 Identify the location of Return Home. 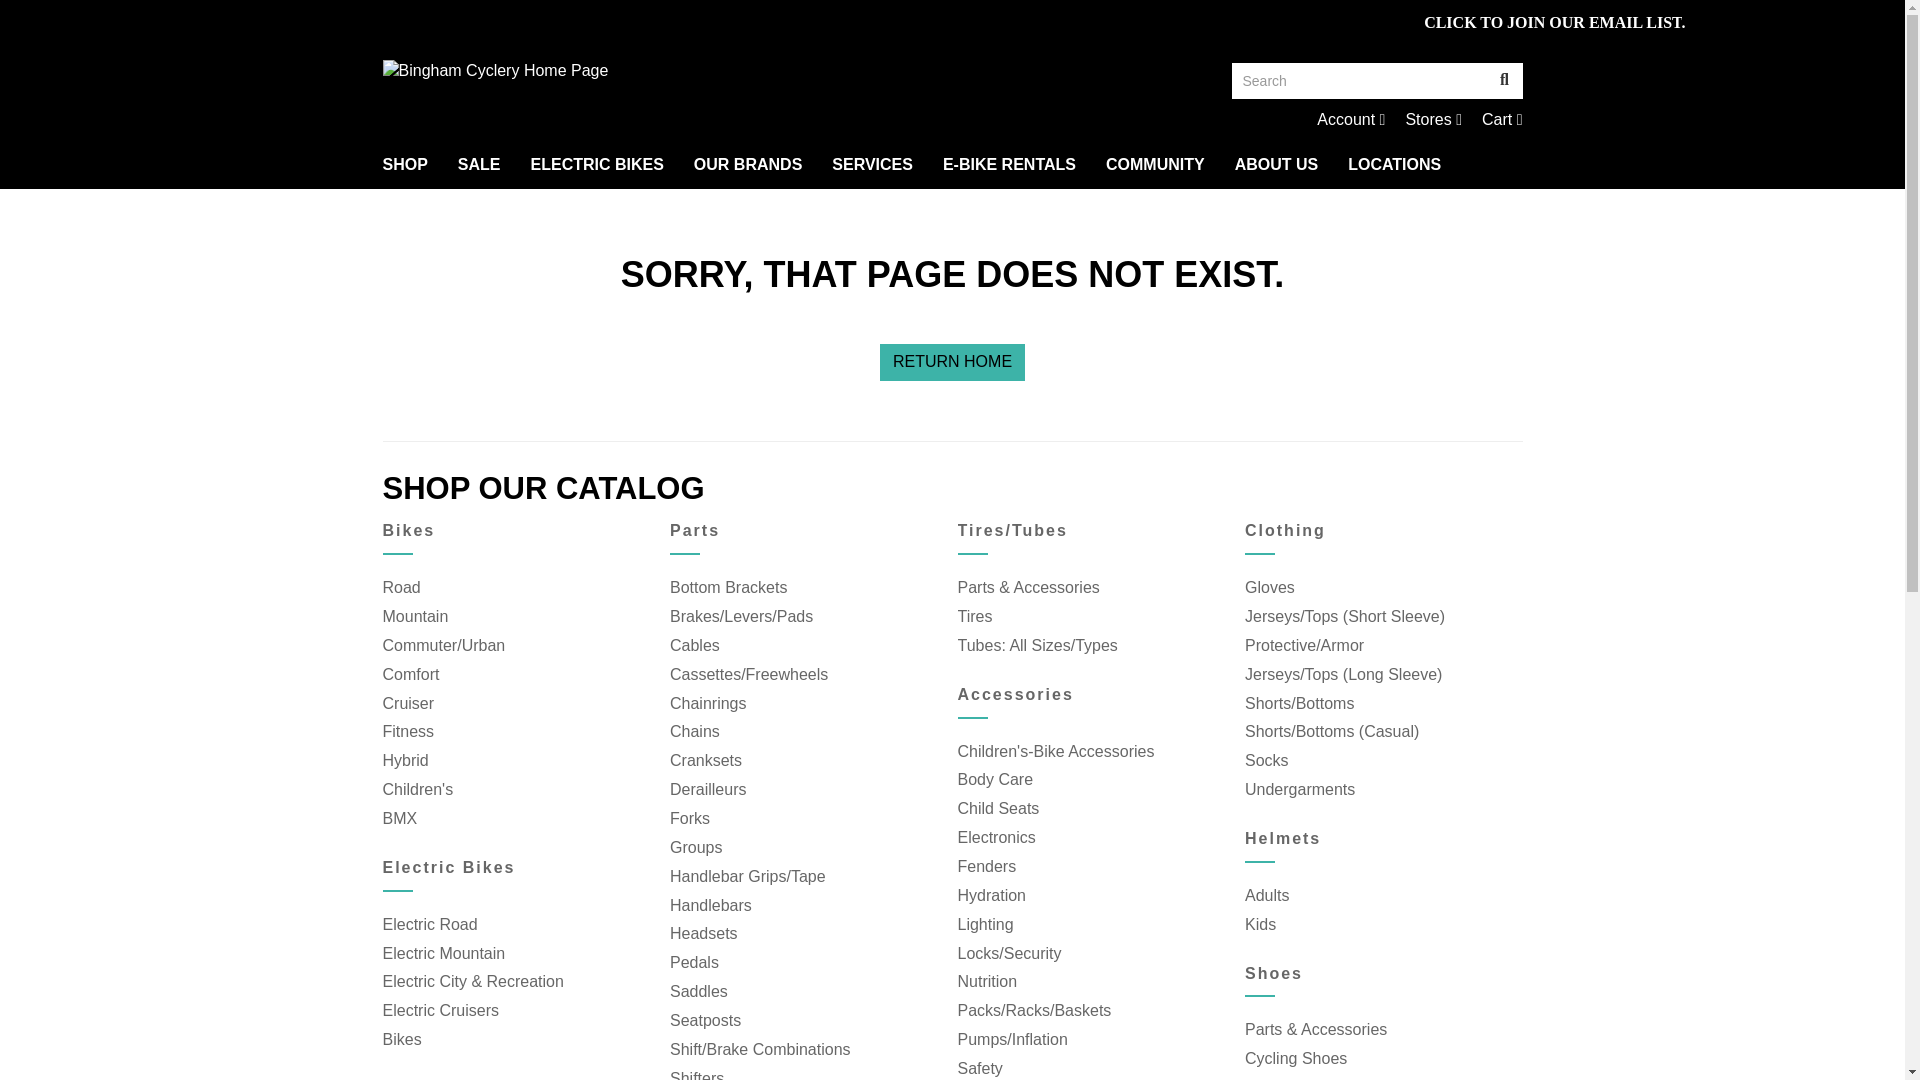
(1350, 120).